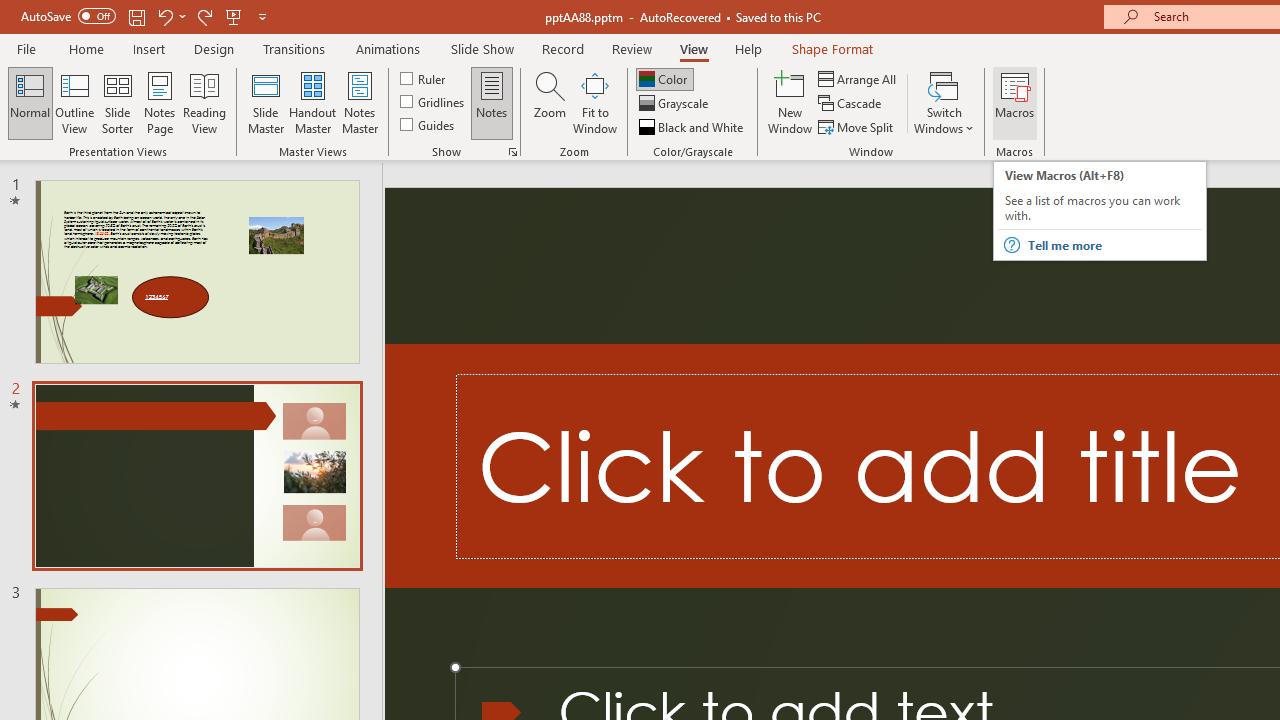  I want to click on Ruler, so click(424, 78).